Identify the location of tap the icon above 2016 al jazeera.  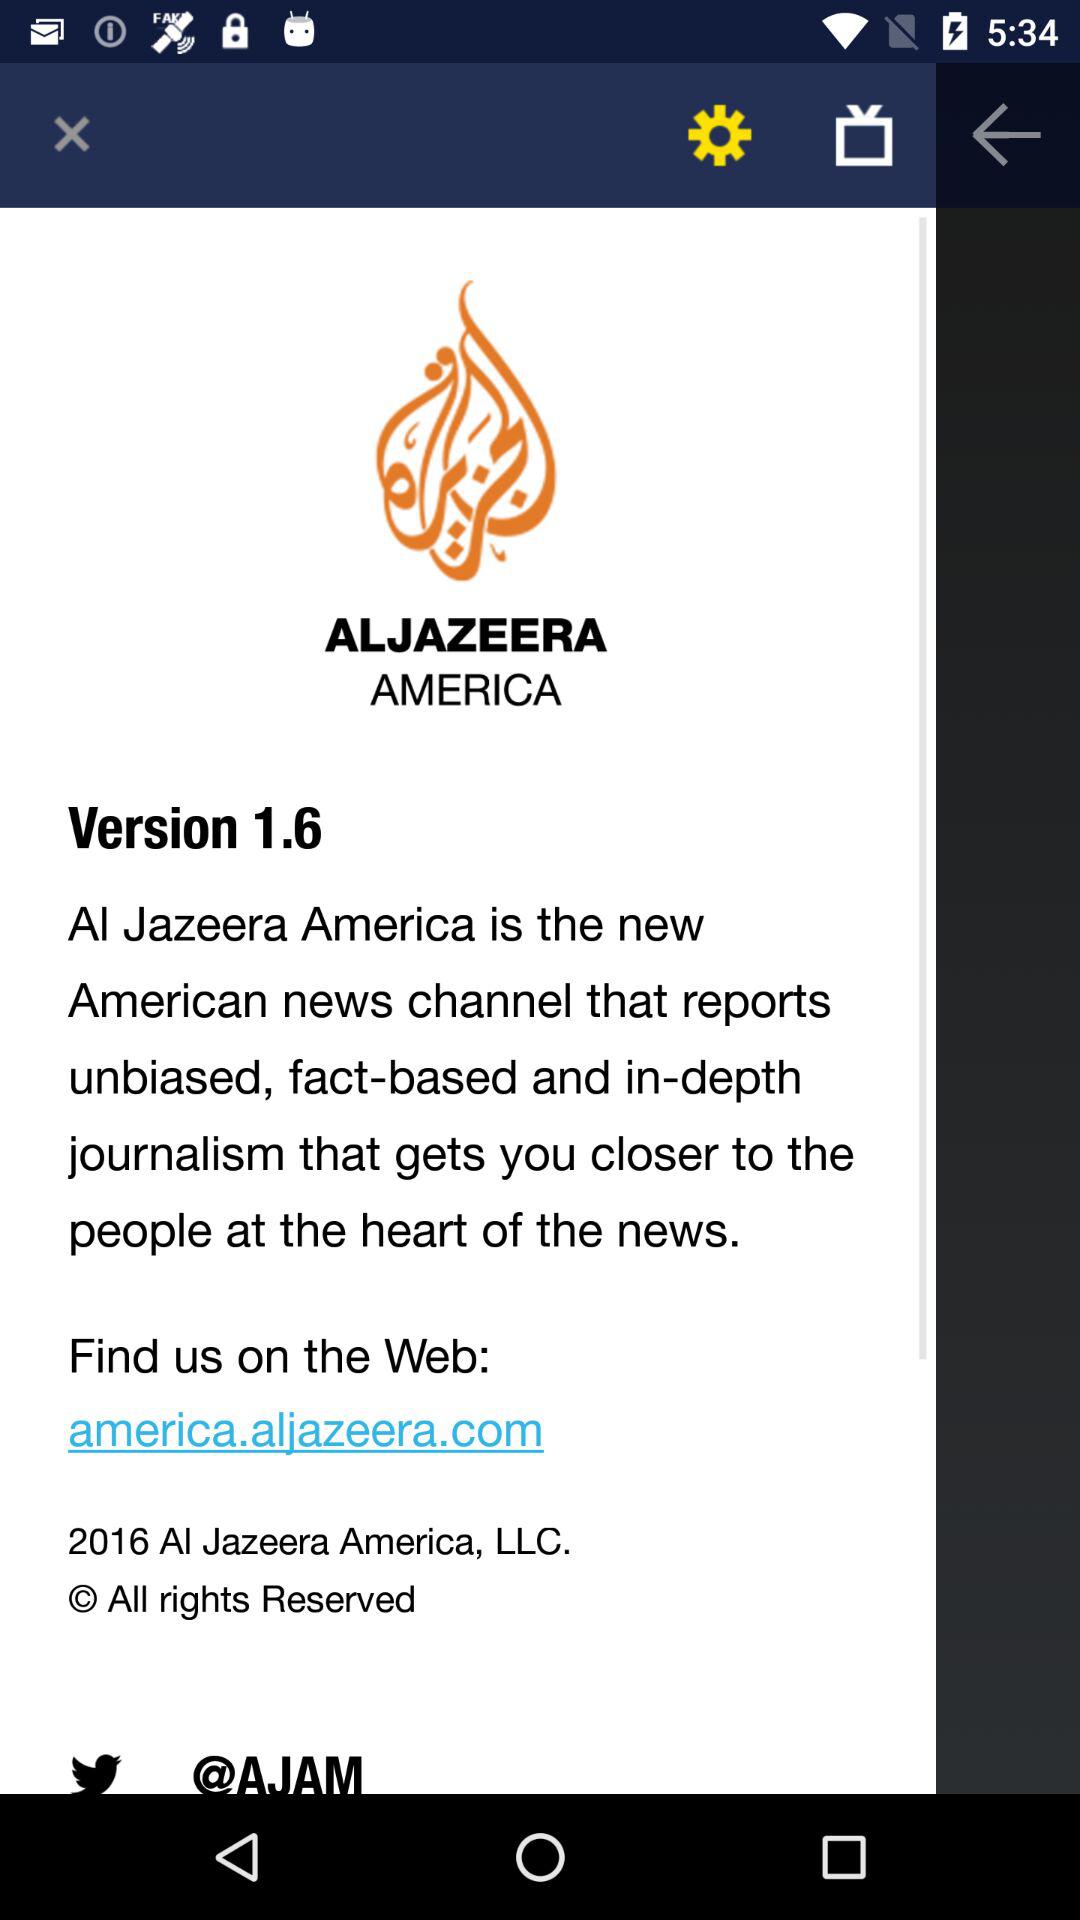
(468, 1398).